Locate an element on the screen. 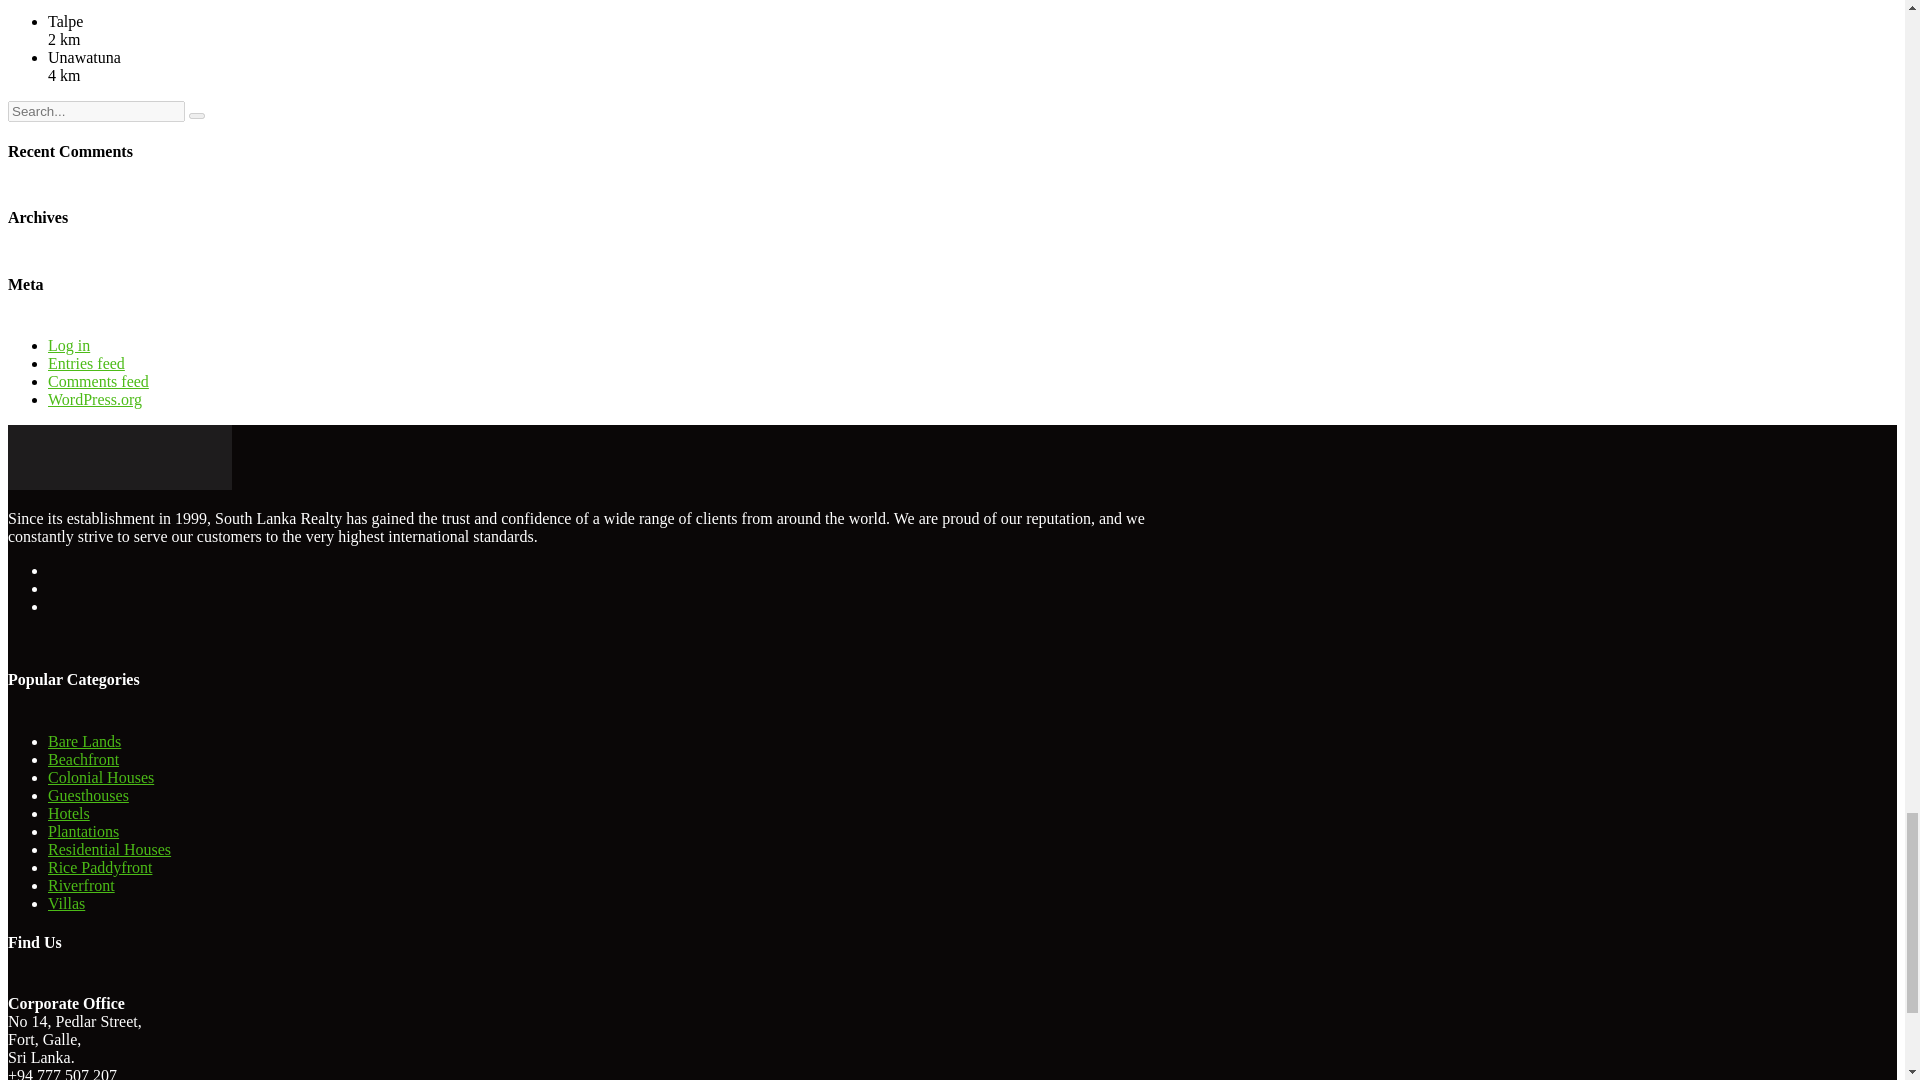 This screenshot has height=1080, width=1920. Bare Lands is located at coordinates (84, 741).